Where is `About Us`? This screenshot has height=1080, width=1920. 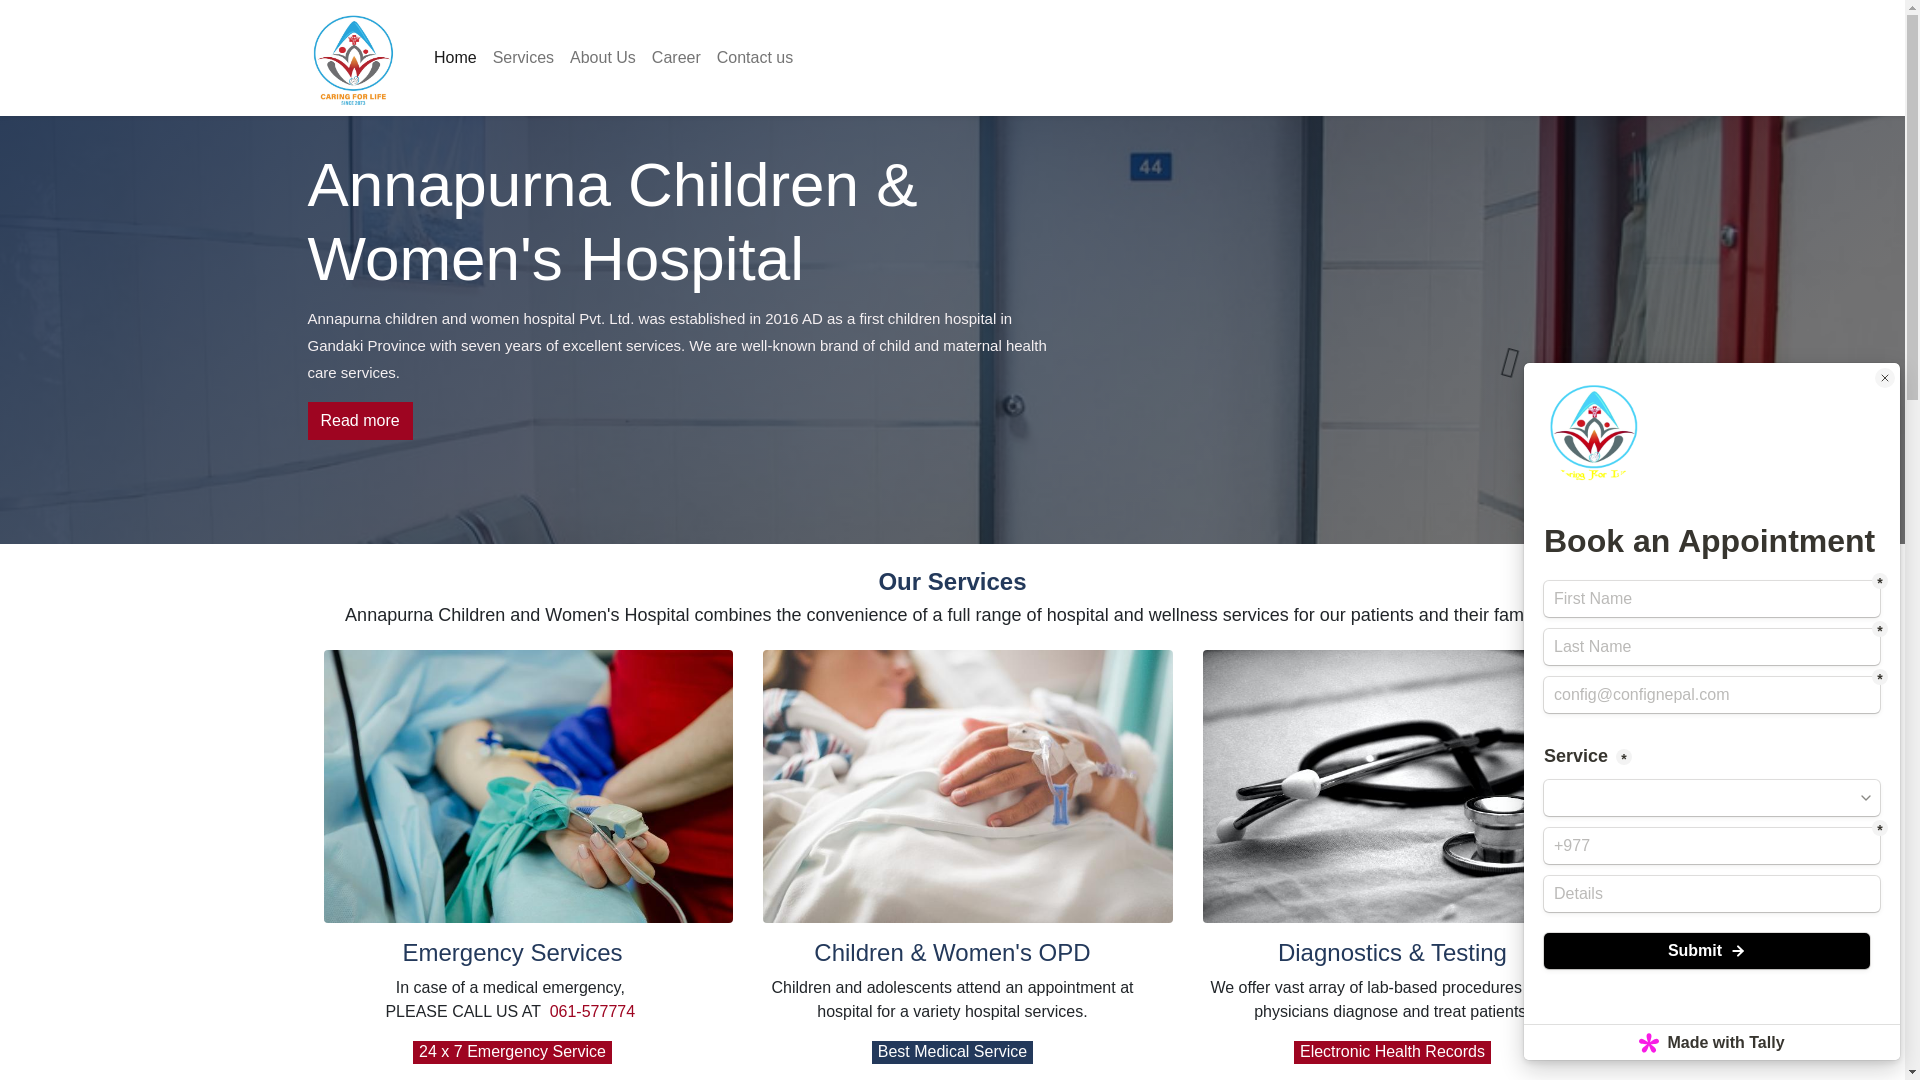 About Us is located at coordinates (602, 57).